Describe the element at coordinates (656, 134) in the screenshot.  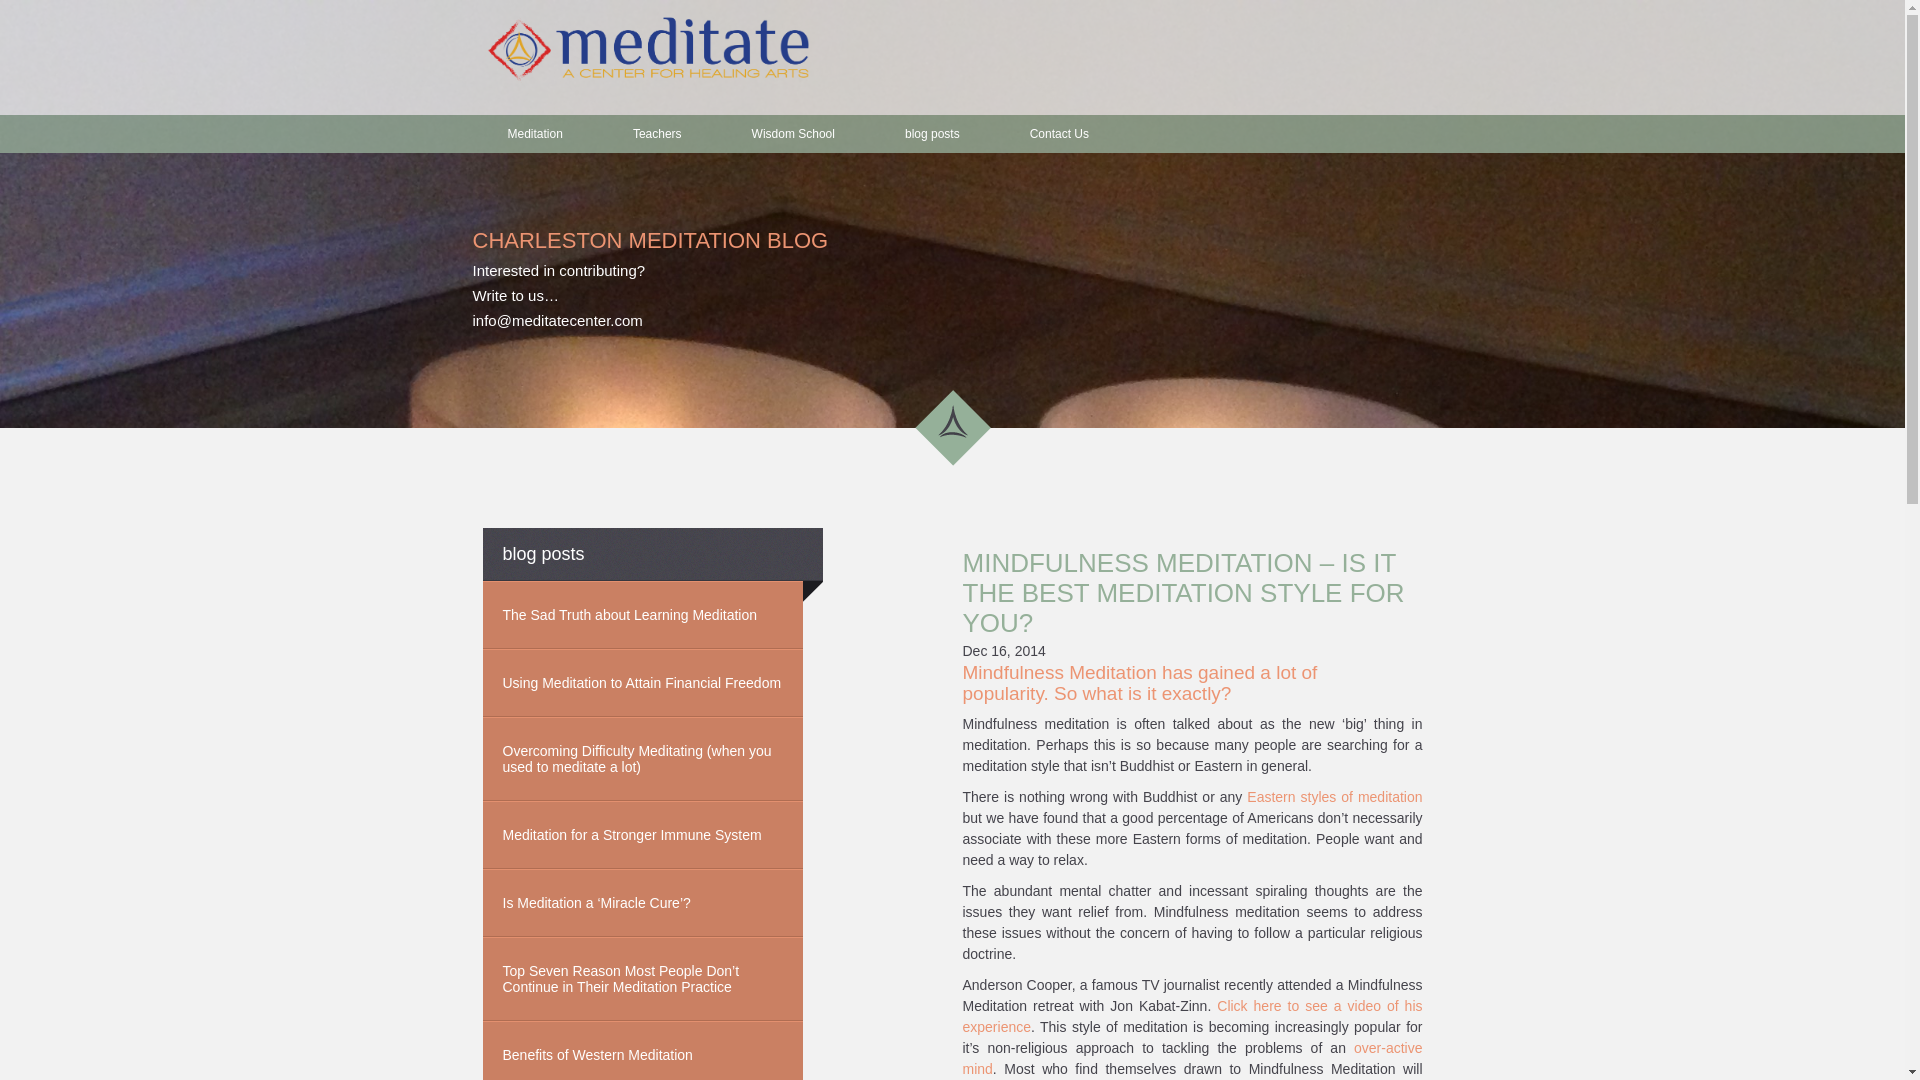
I see `Teachers` at that location.